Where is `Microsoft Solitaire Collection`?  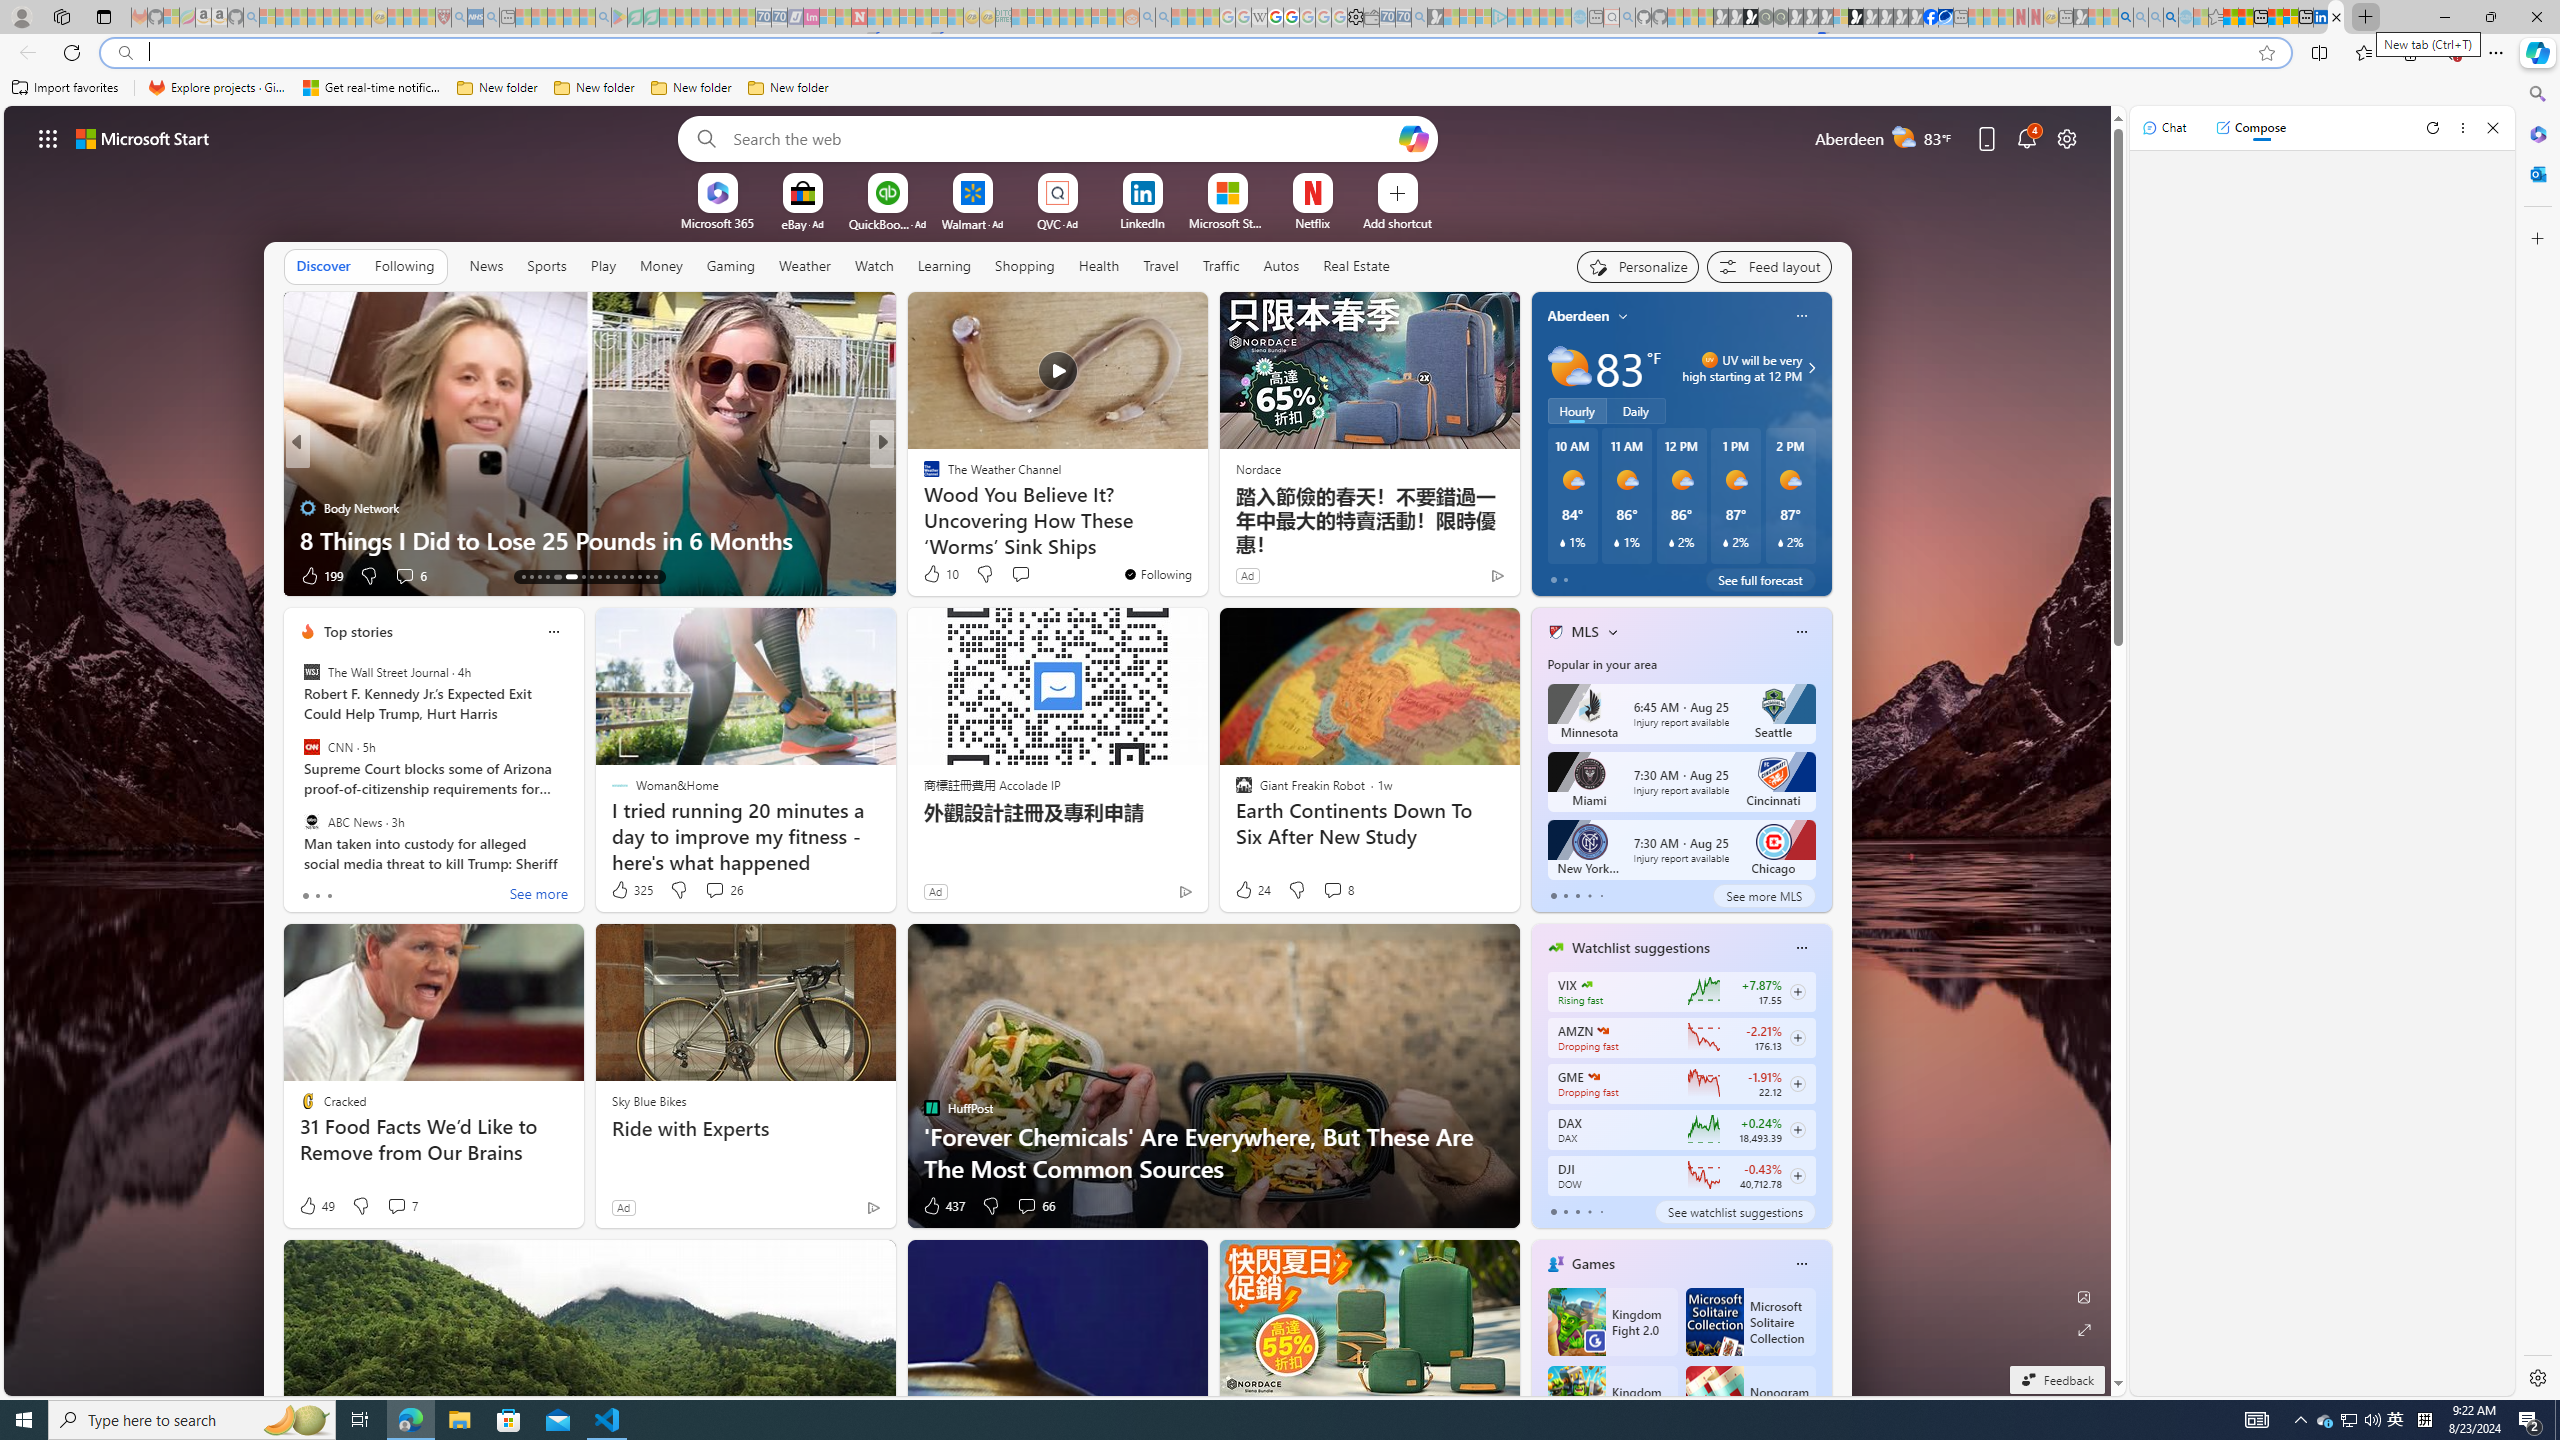 Microsoft Solitaire Collection is located at coordinates (1750, 1322).